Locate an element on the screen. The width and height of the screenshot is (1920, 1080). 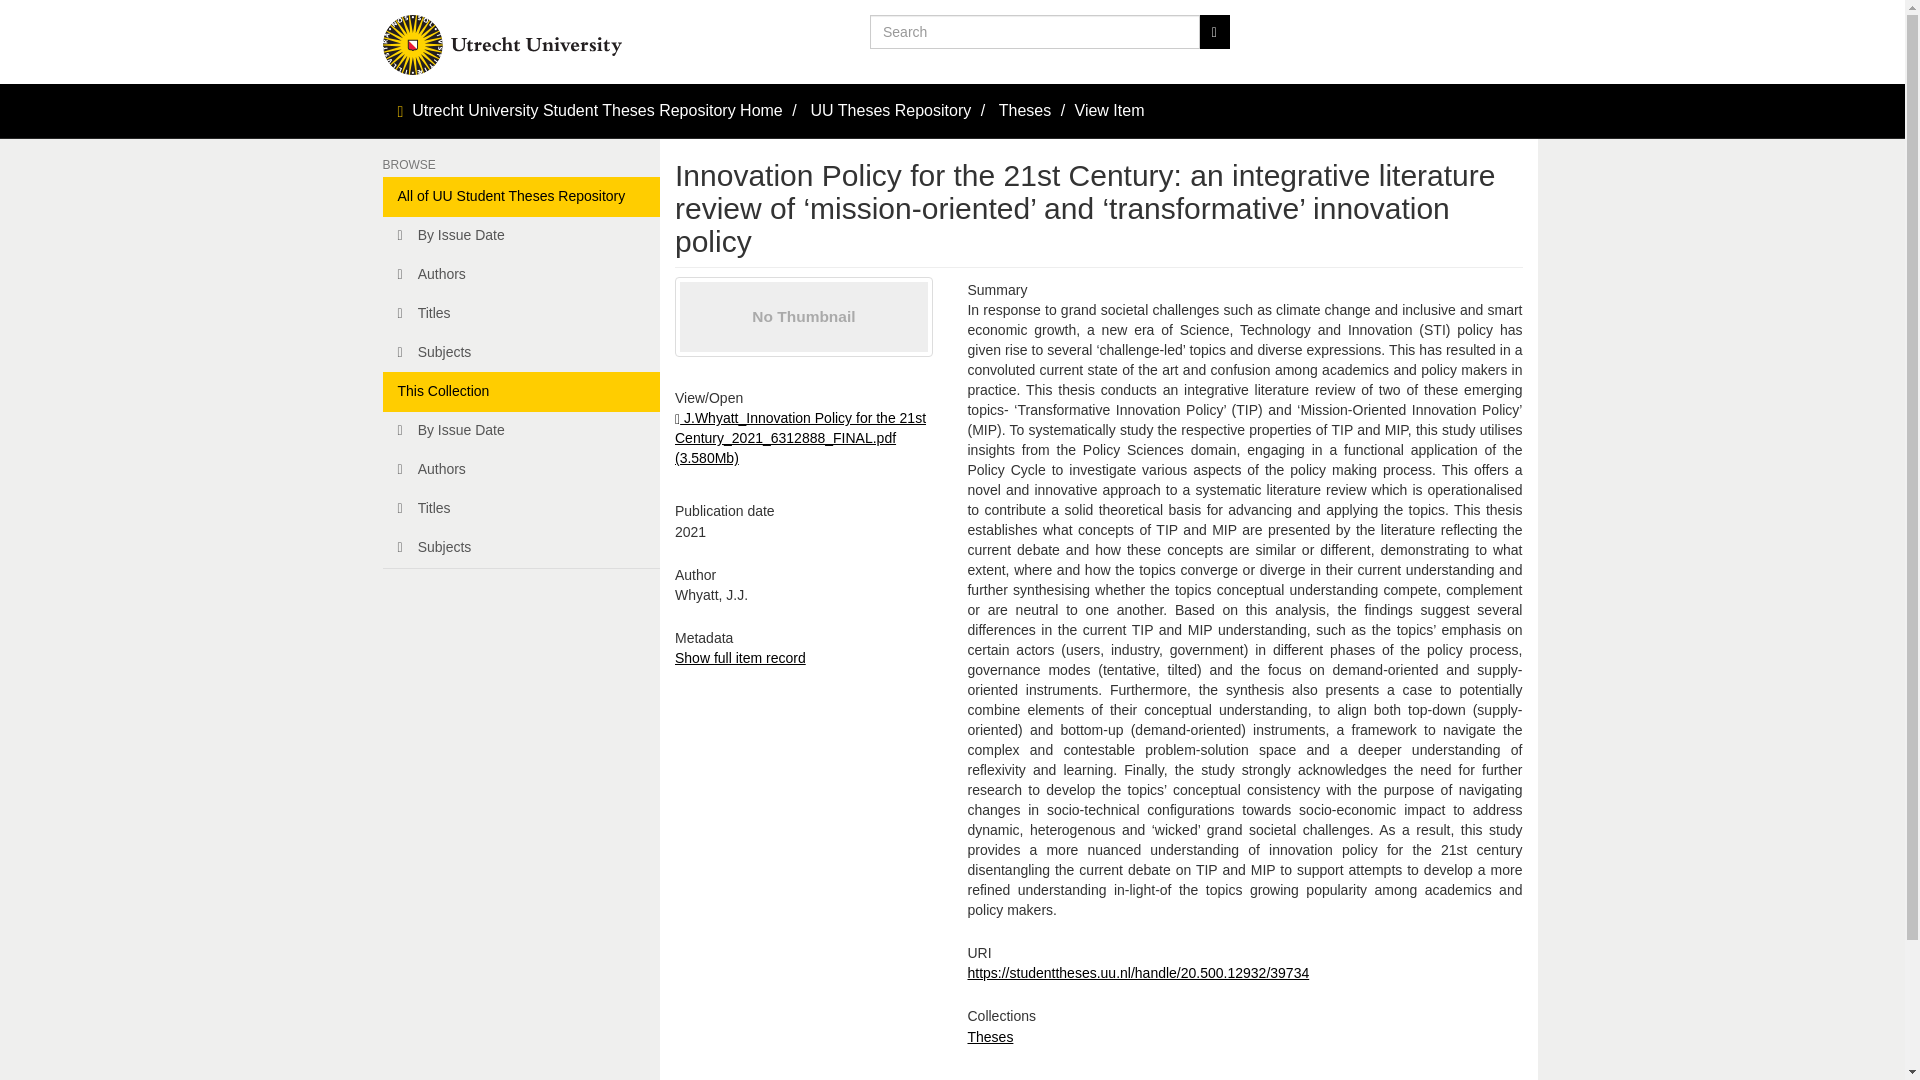
Theses is located at coordinates (990, 1037).